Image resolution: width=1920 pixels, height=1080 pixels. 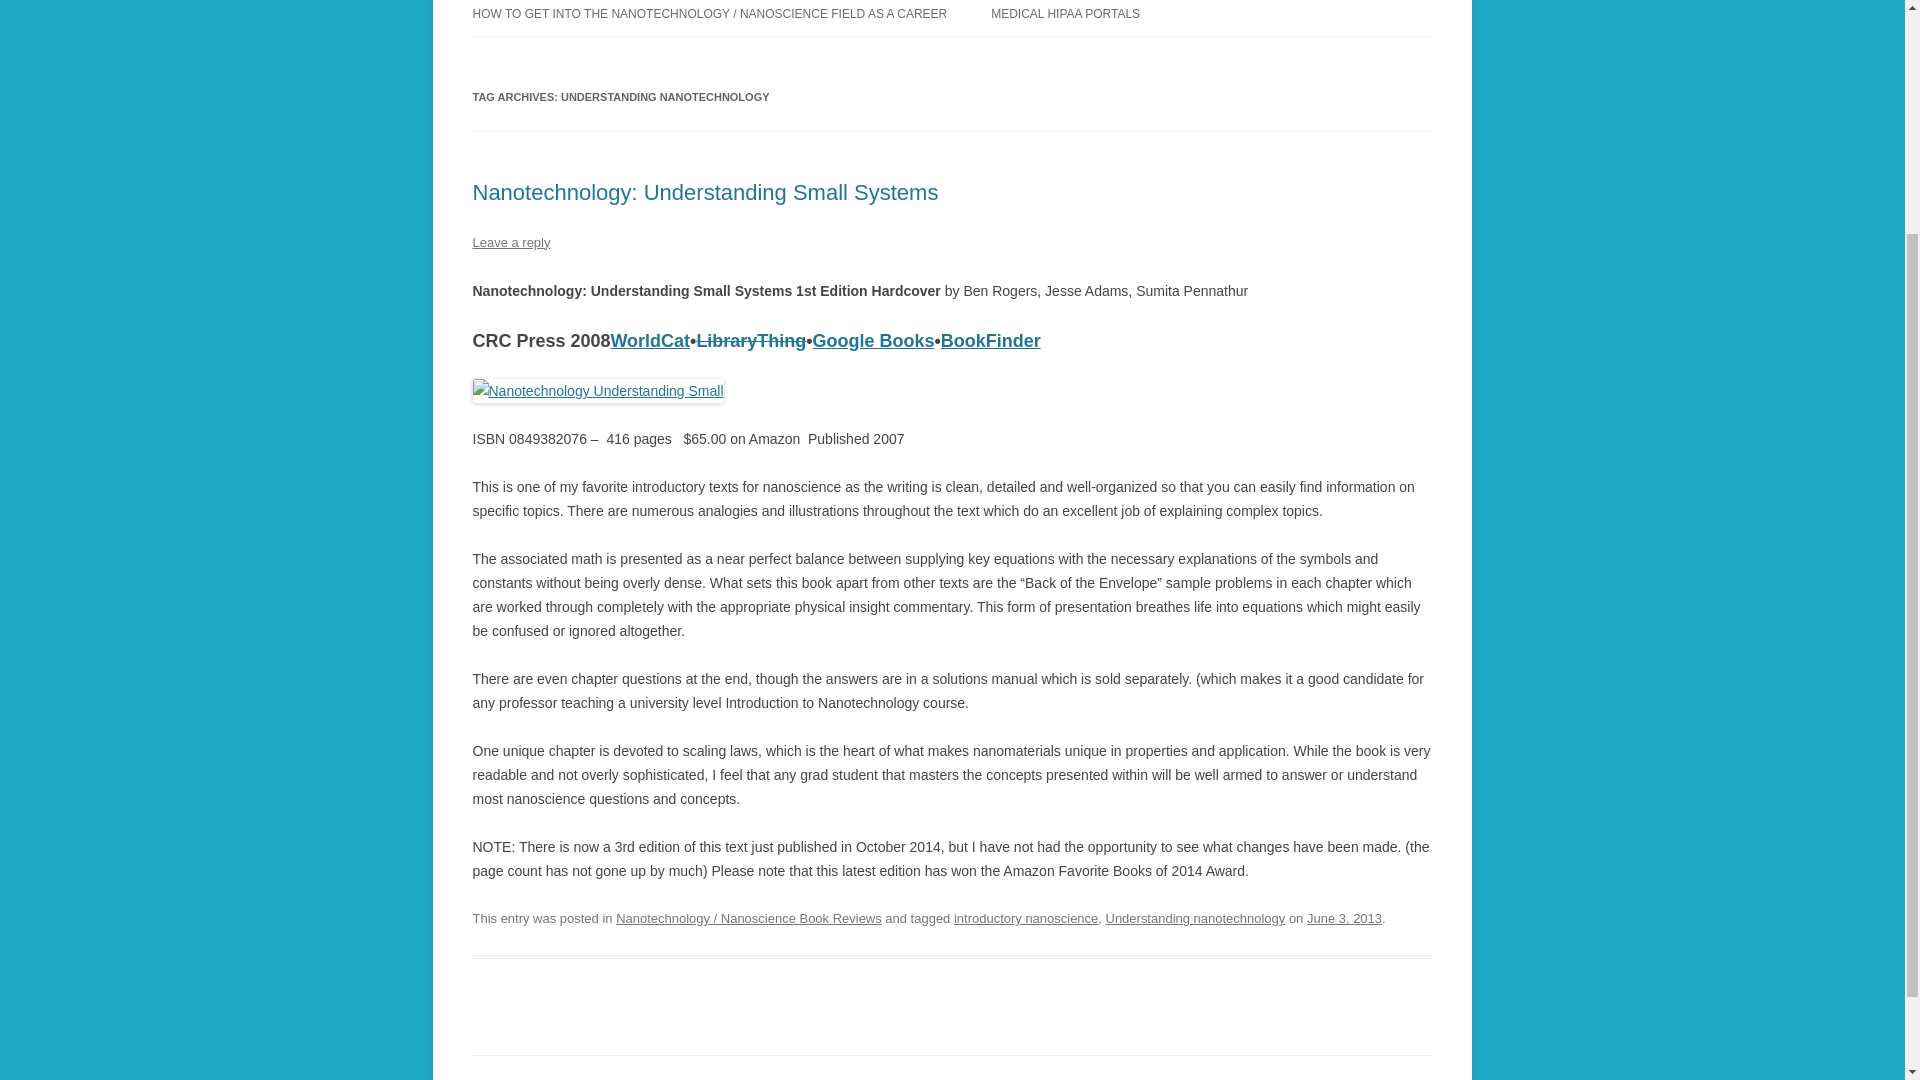 I want to click on Leave a reply, so click(x=510, y=242).